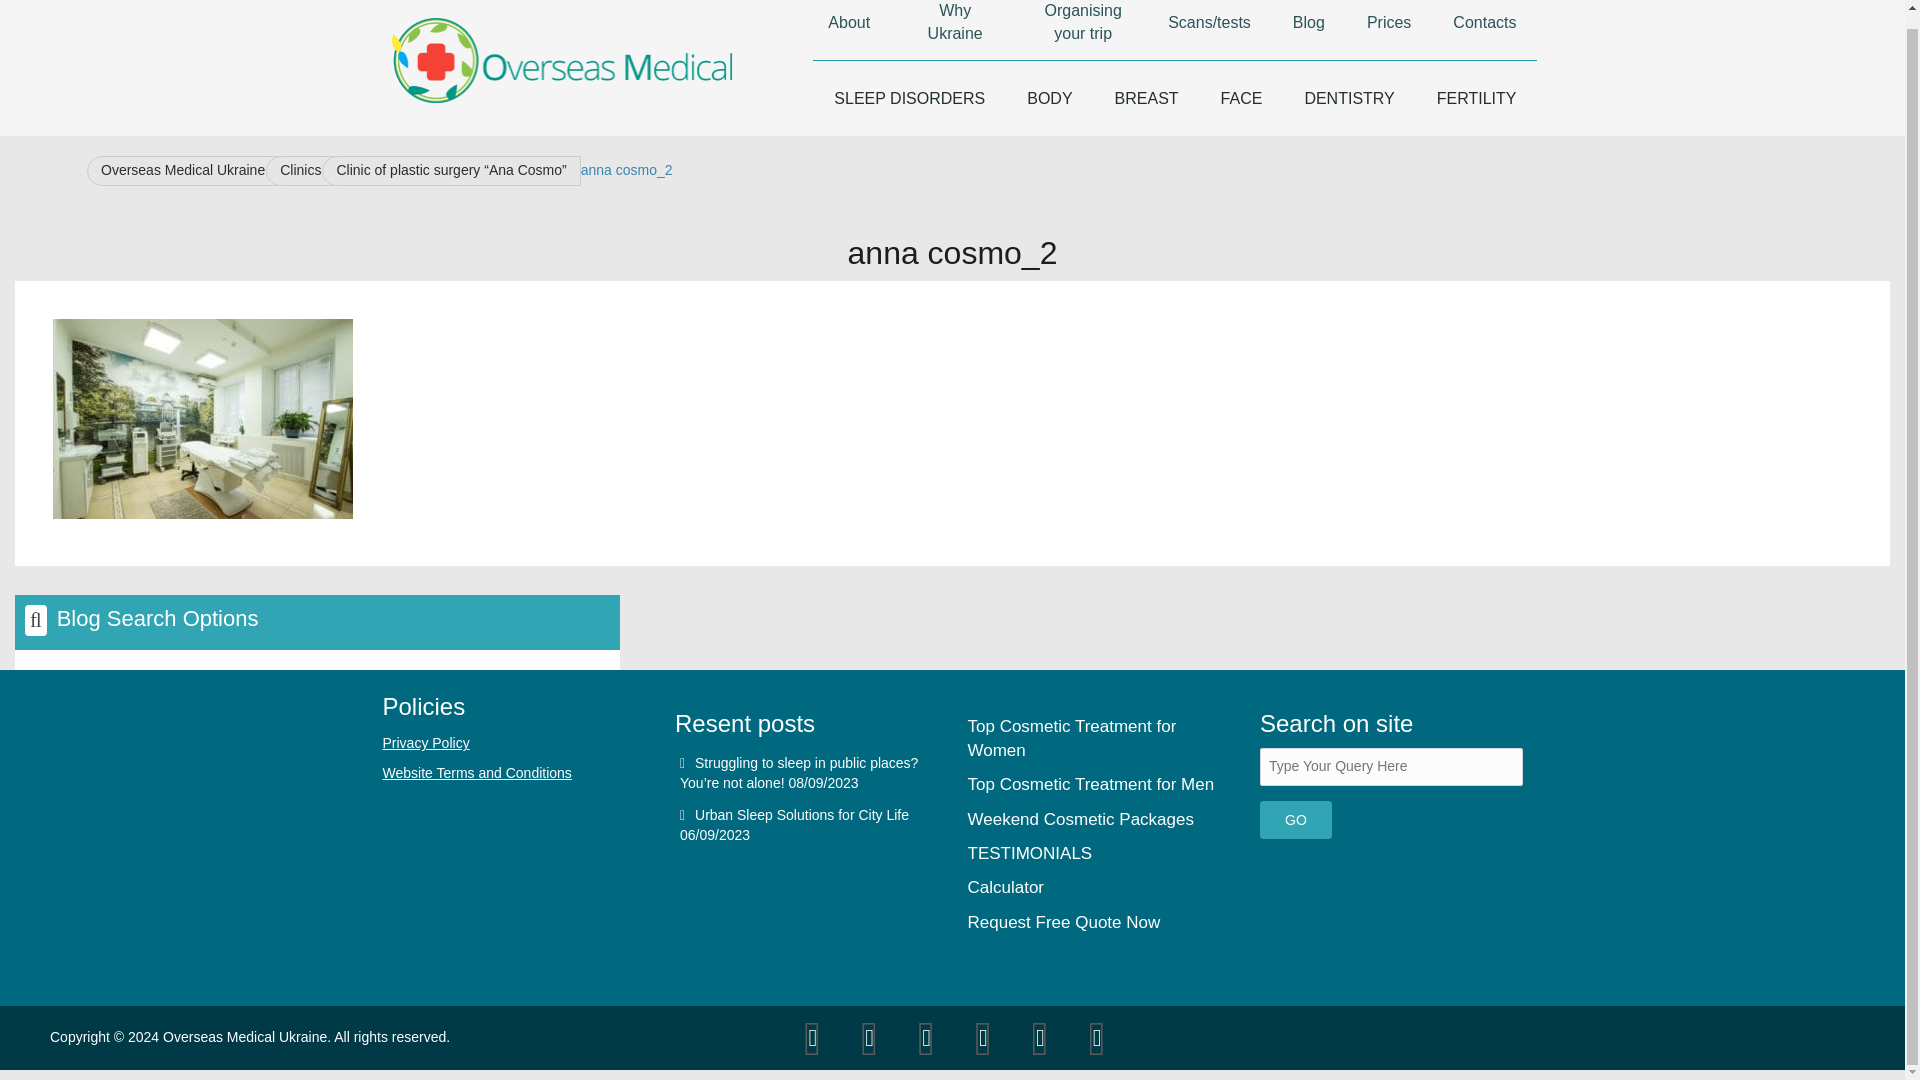 Image resolution: width=1920 pixels, height=1080 pixels. Describe the element at coordinates (1484, 30) in the screenshot. I see `Contacts` at that location.